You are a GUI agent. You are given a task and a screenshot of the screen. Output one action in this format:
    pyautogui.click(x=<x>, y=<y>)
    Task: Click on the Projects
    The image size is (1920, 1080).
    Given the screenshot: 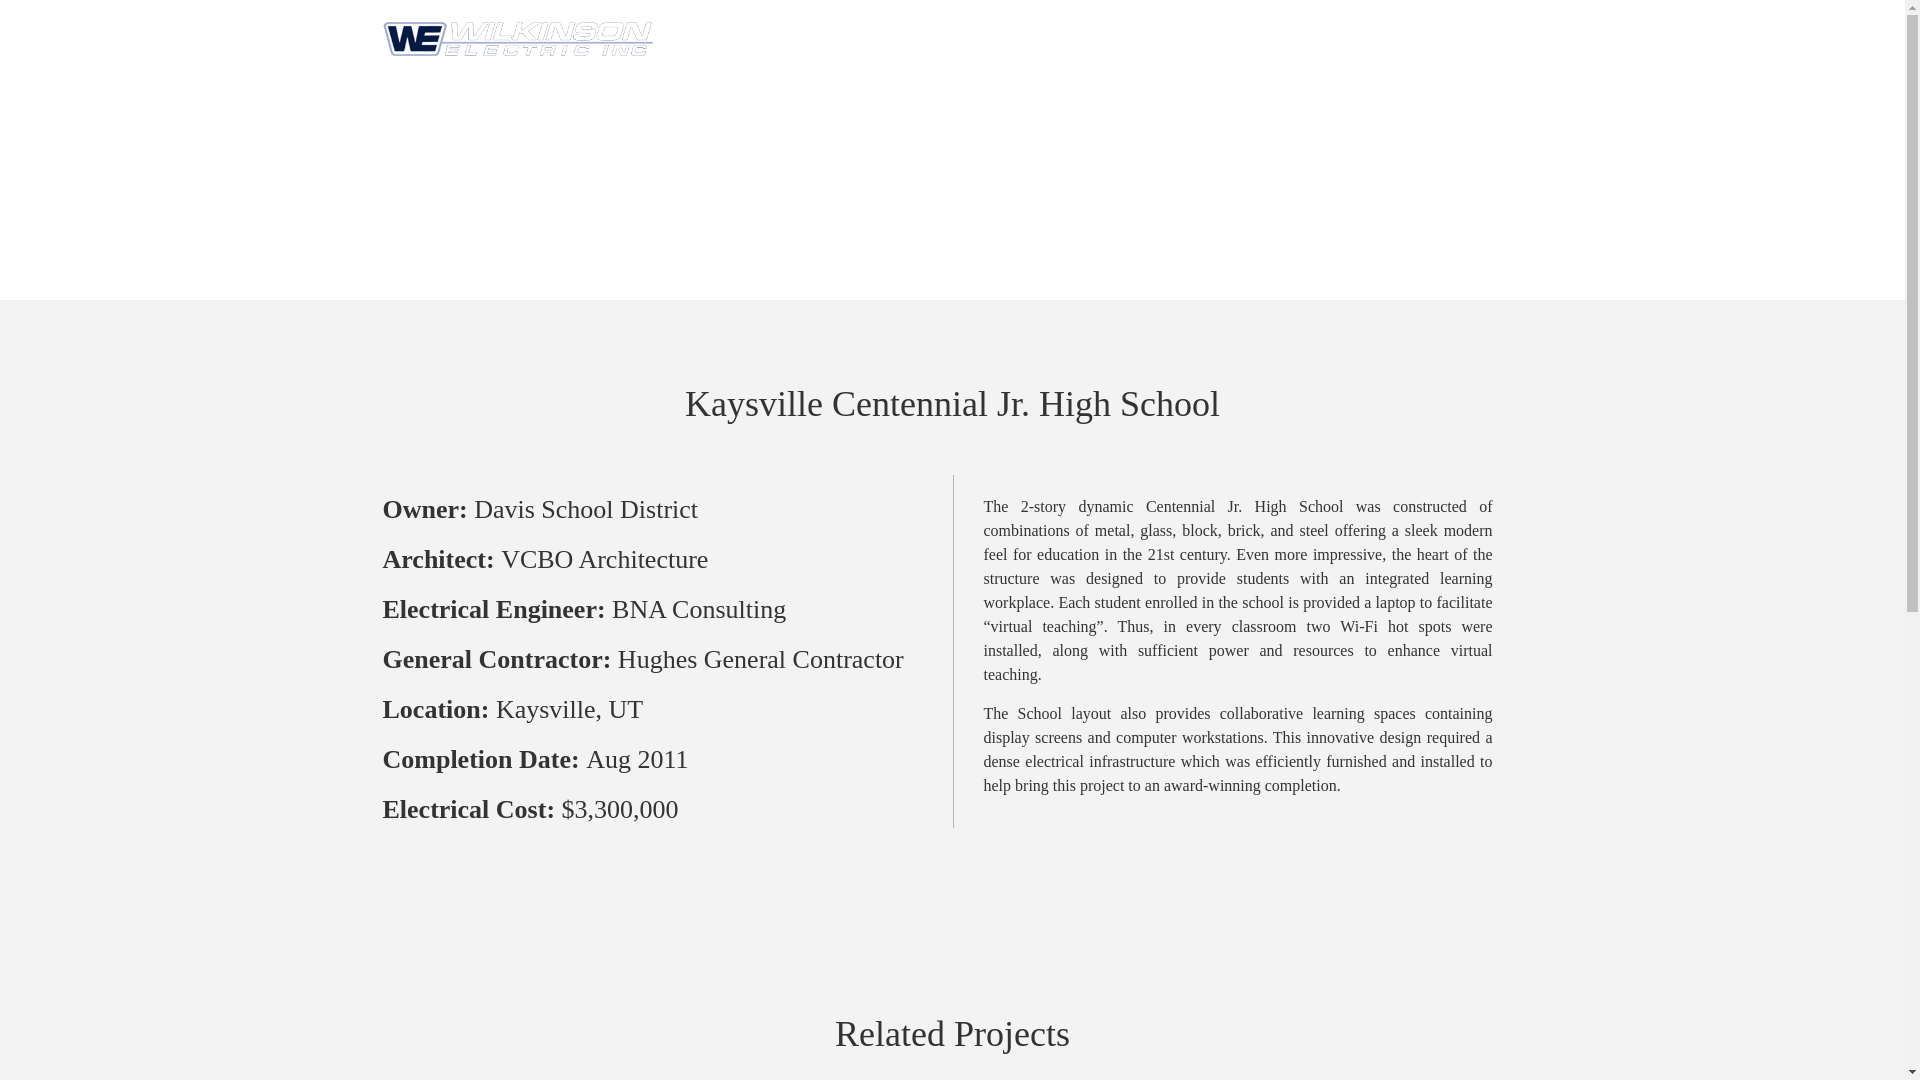 What is the action you would take?
    pyautogui.click(x=1021, y=40)
    